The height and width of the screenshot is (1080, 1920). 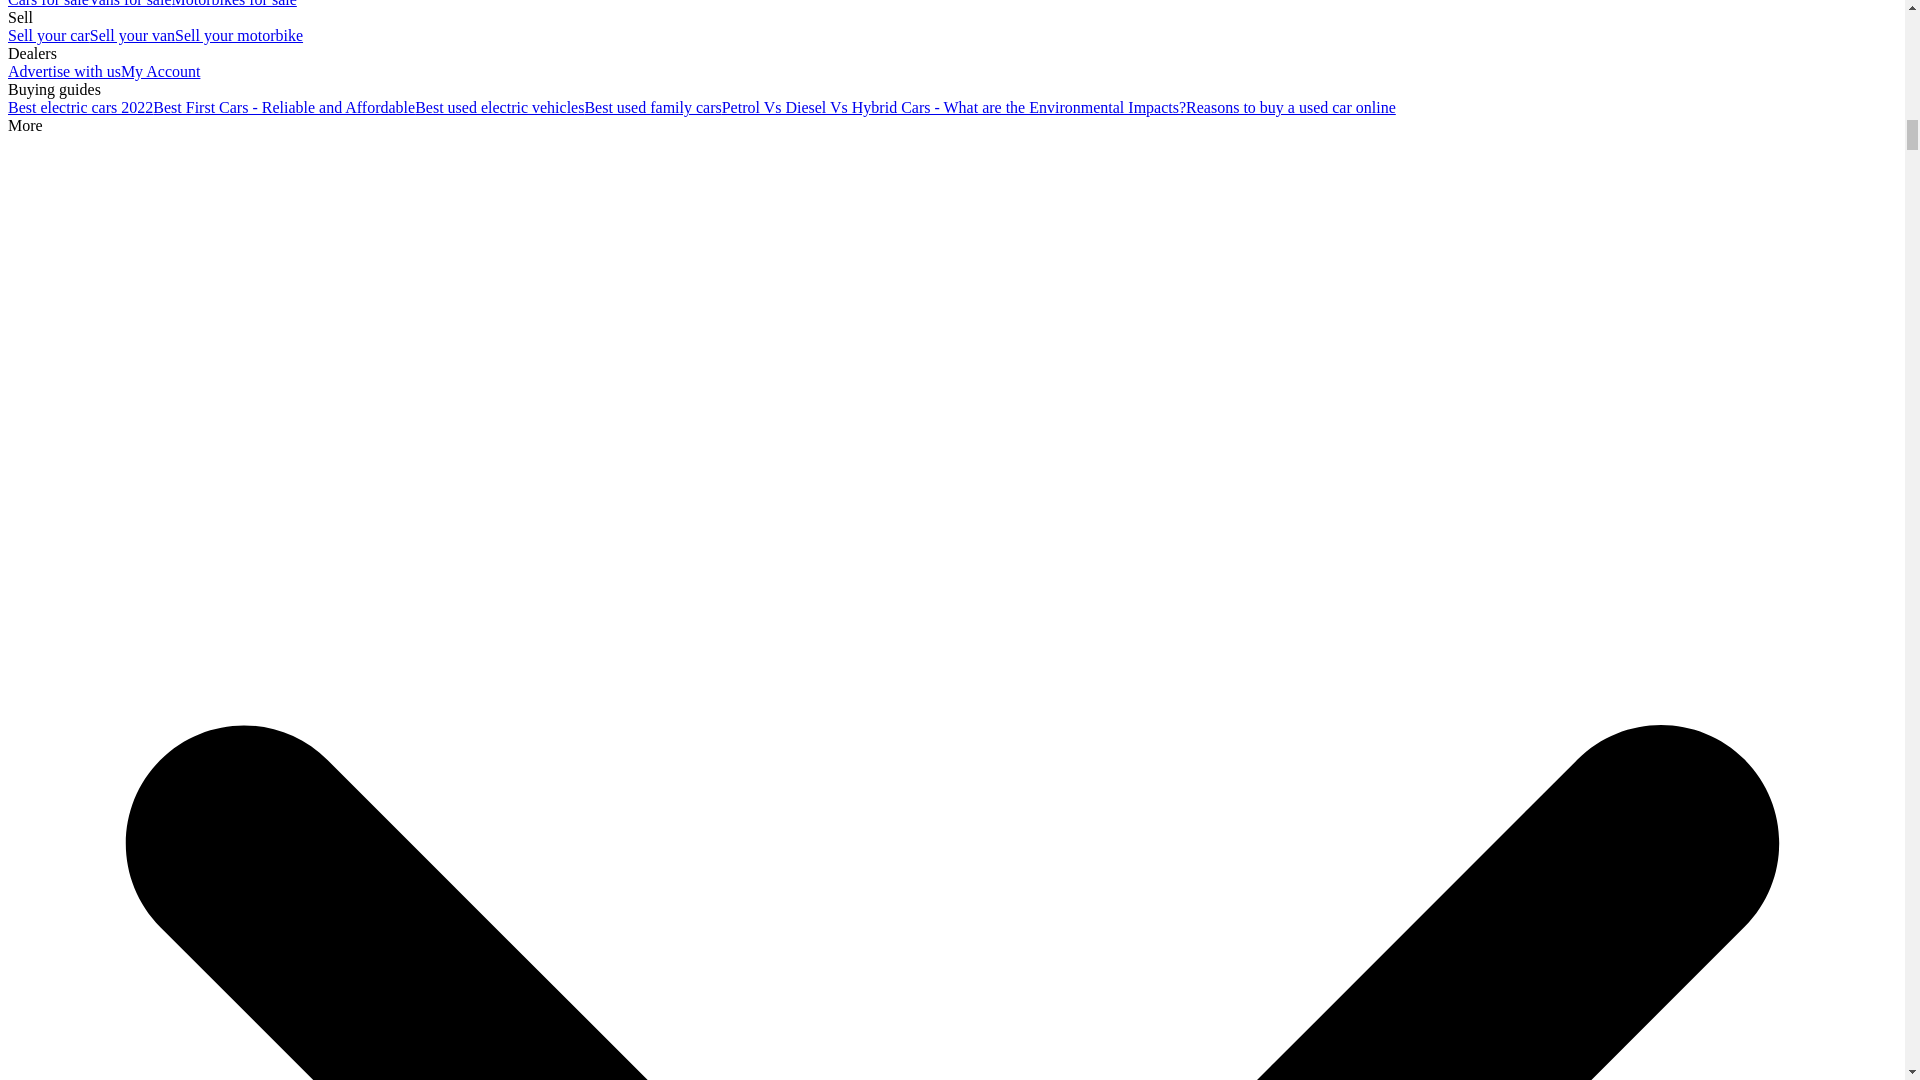 I want to click on Cars for sale, so click(x=48, y=4).